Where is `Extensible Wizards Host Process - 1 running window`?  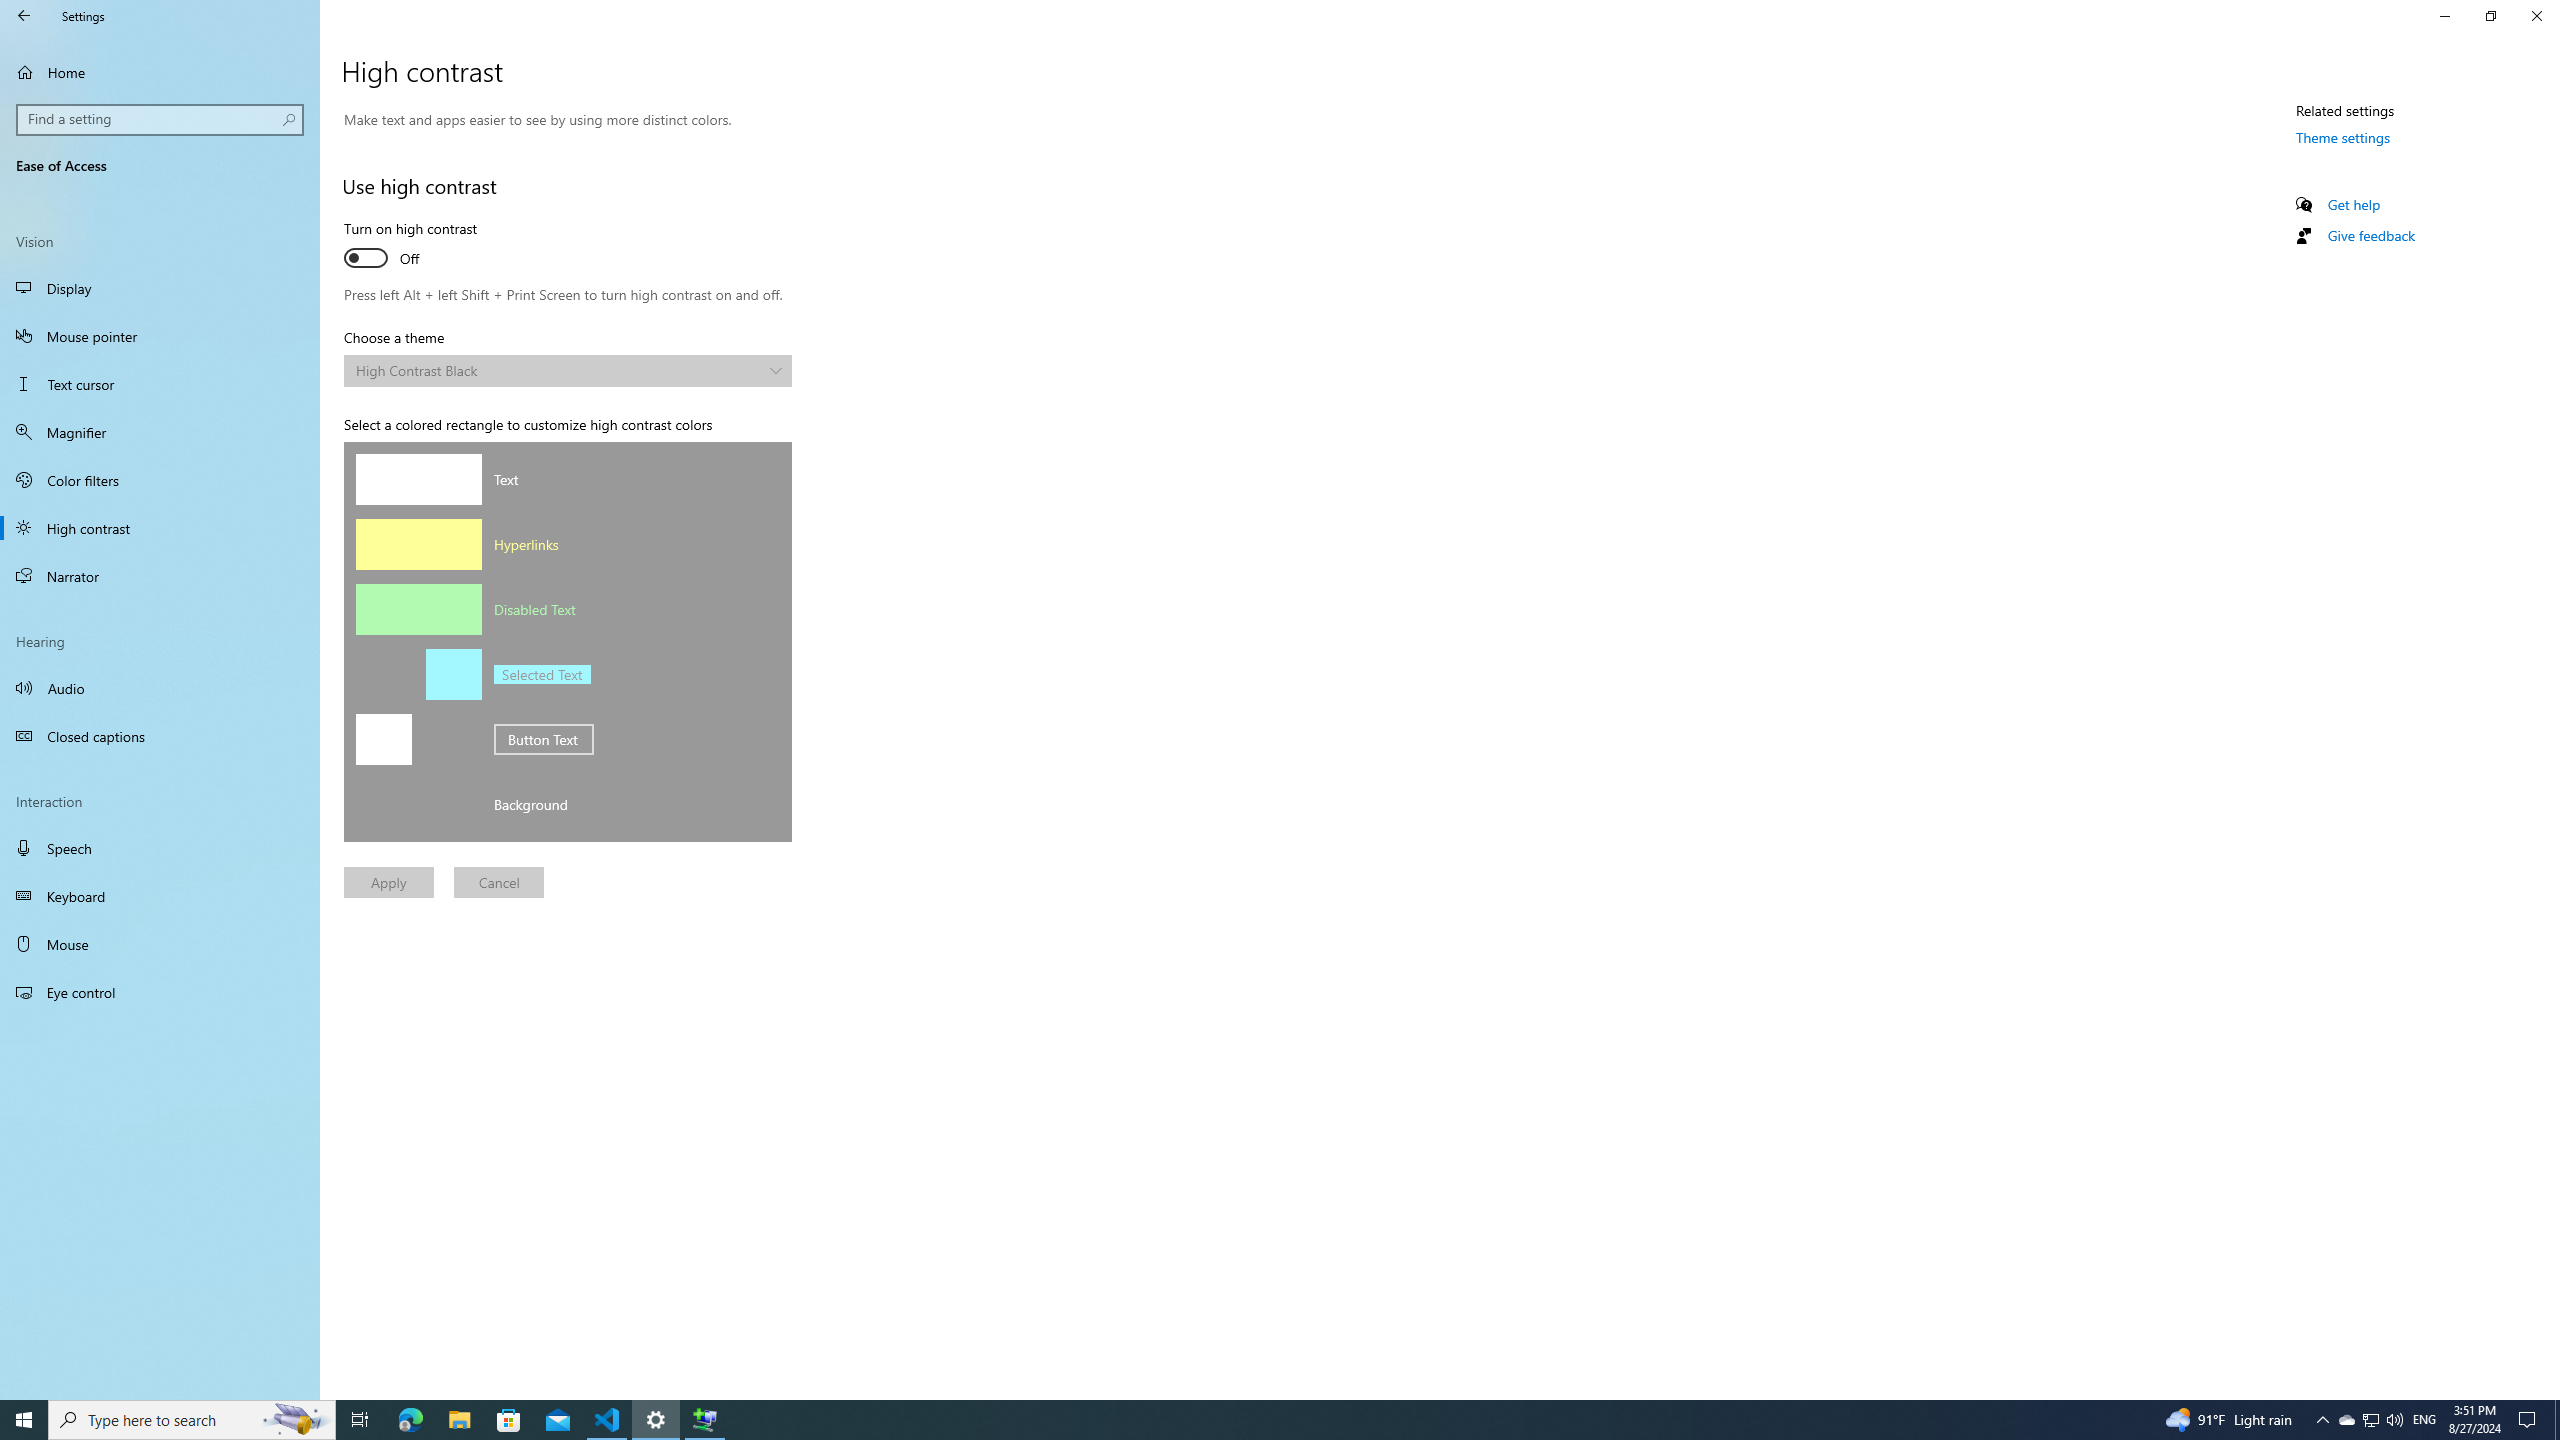 Extensible Wizards Host Process - 1 running window is located at coordinates (160, 72).